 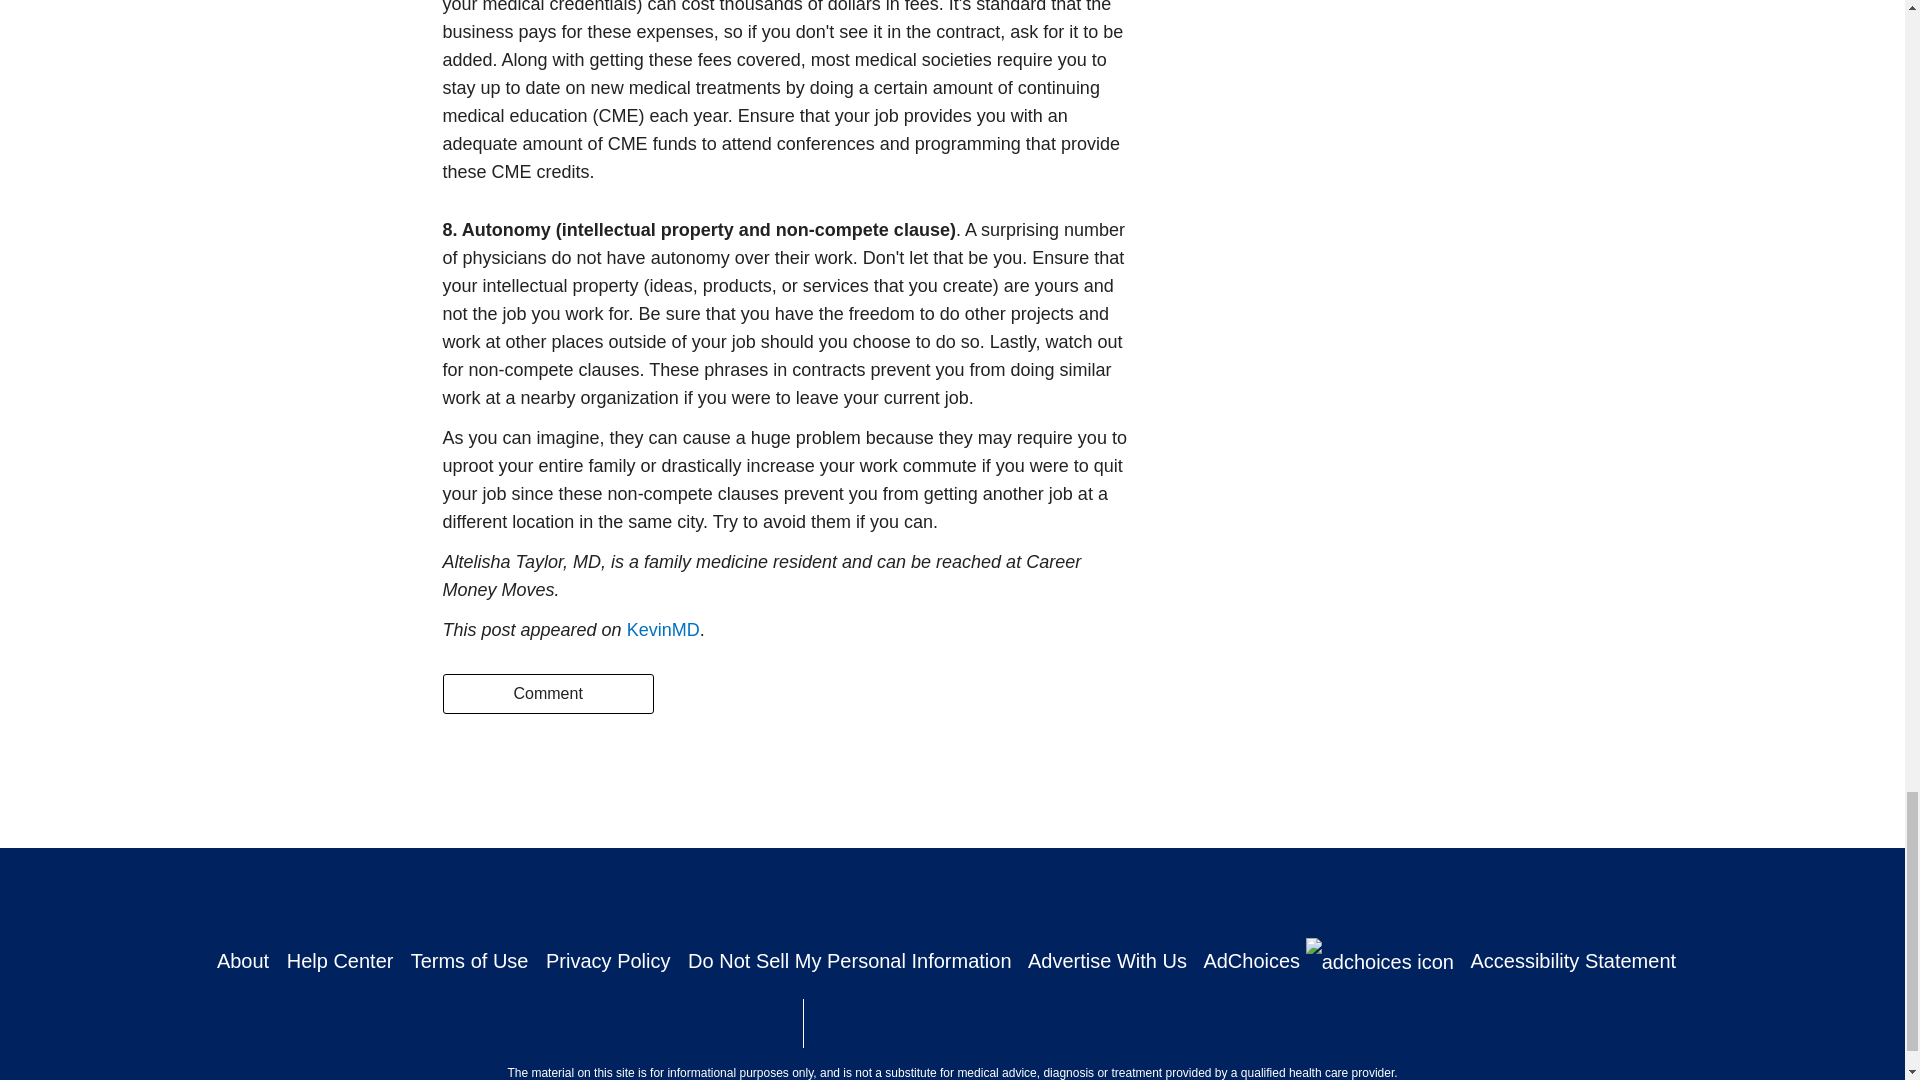 What do you see at coordinates (1060, 1030) in the screenshot?
I see `Opens in a new tab or window` at bounding box center [1060, 1030].